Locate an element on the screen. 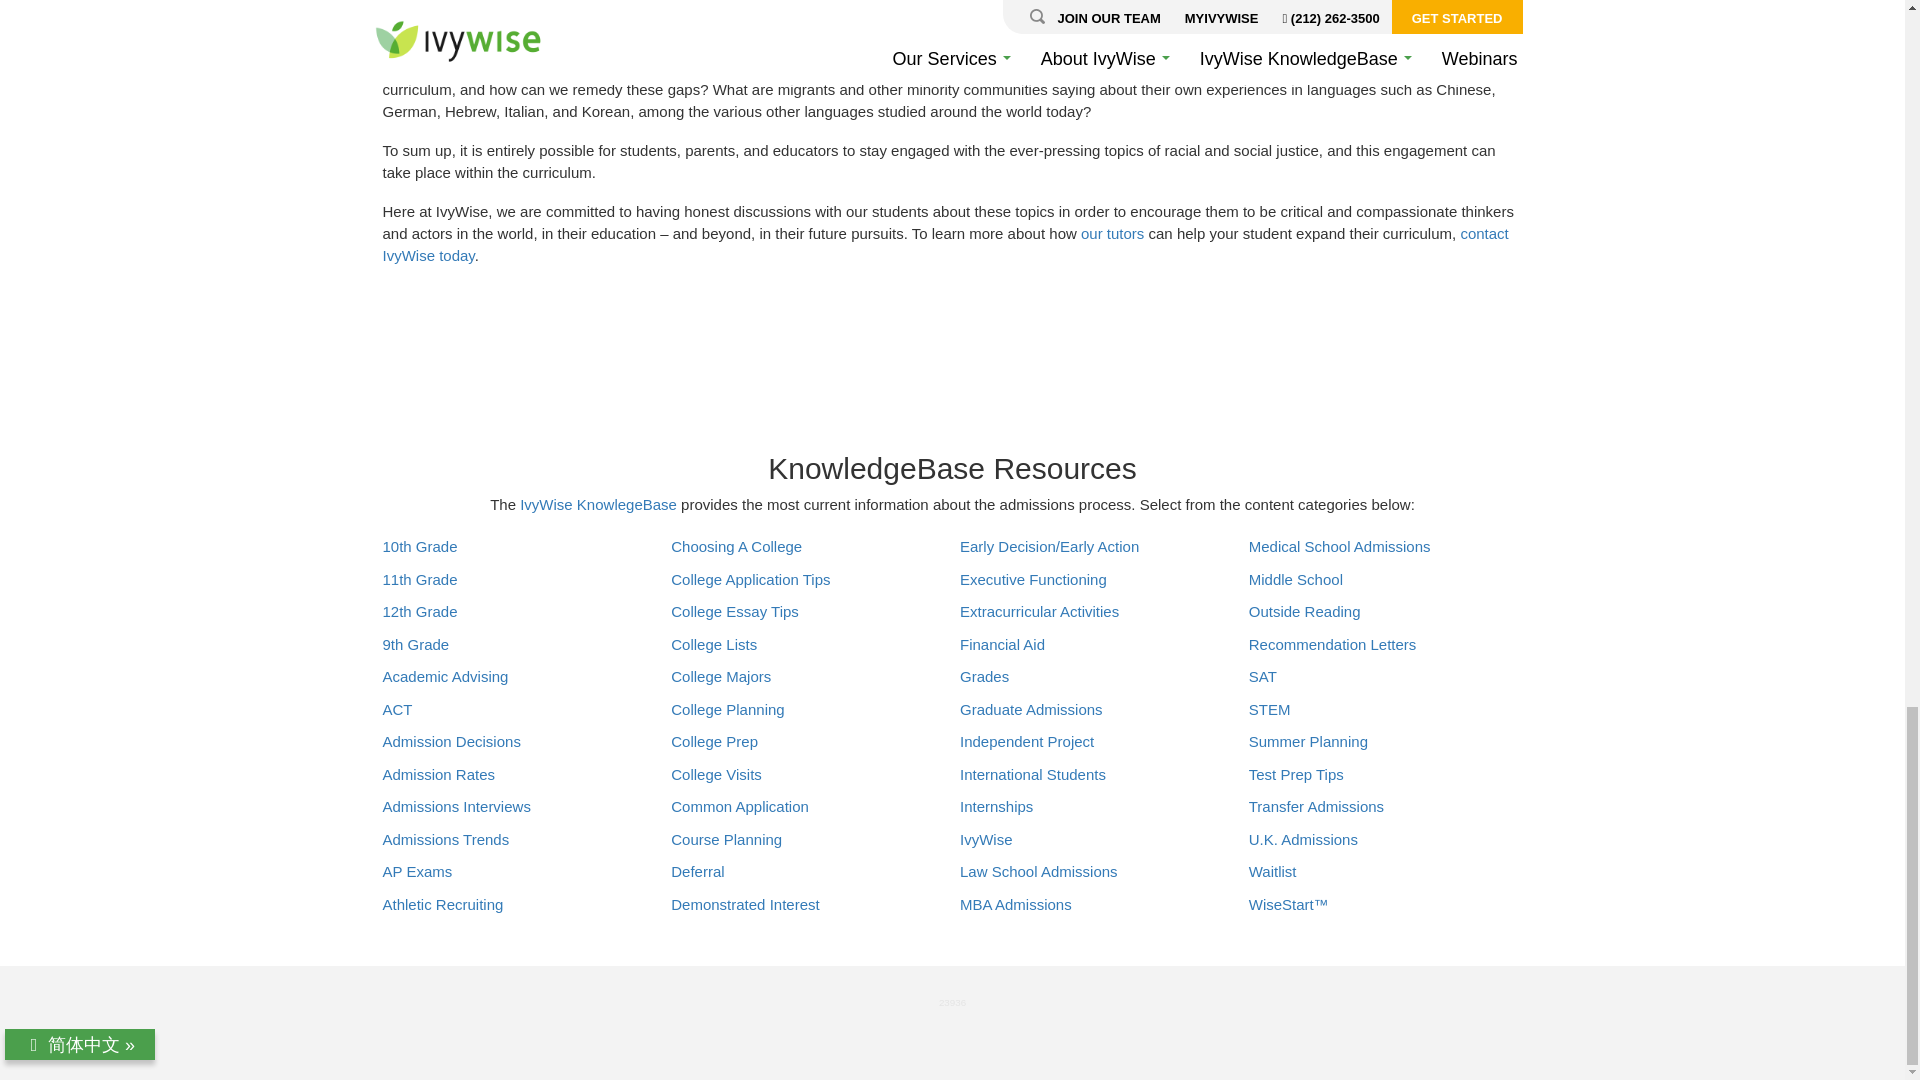  Choosing a College is located at coordinates (736, 546).